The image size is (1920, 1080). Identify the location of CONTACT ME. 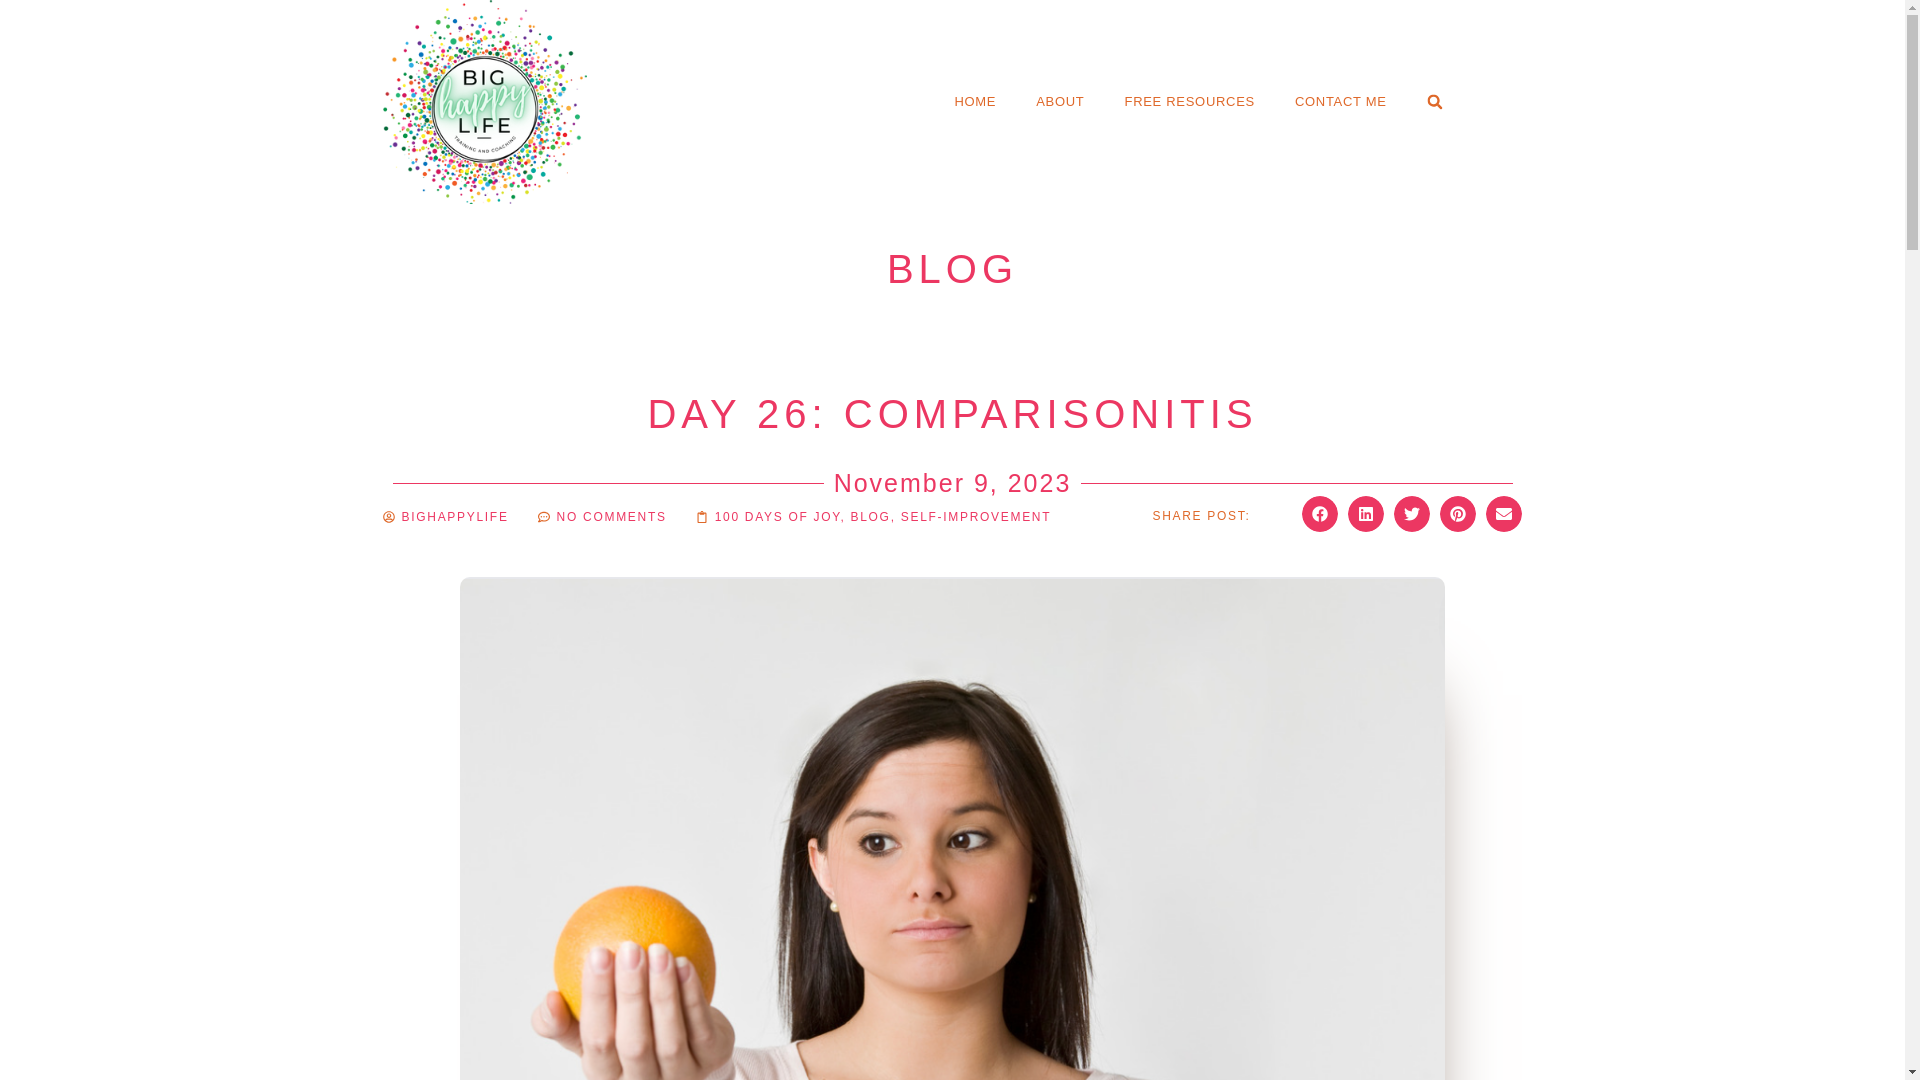
(1340, 102).